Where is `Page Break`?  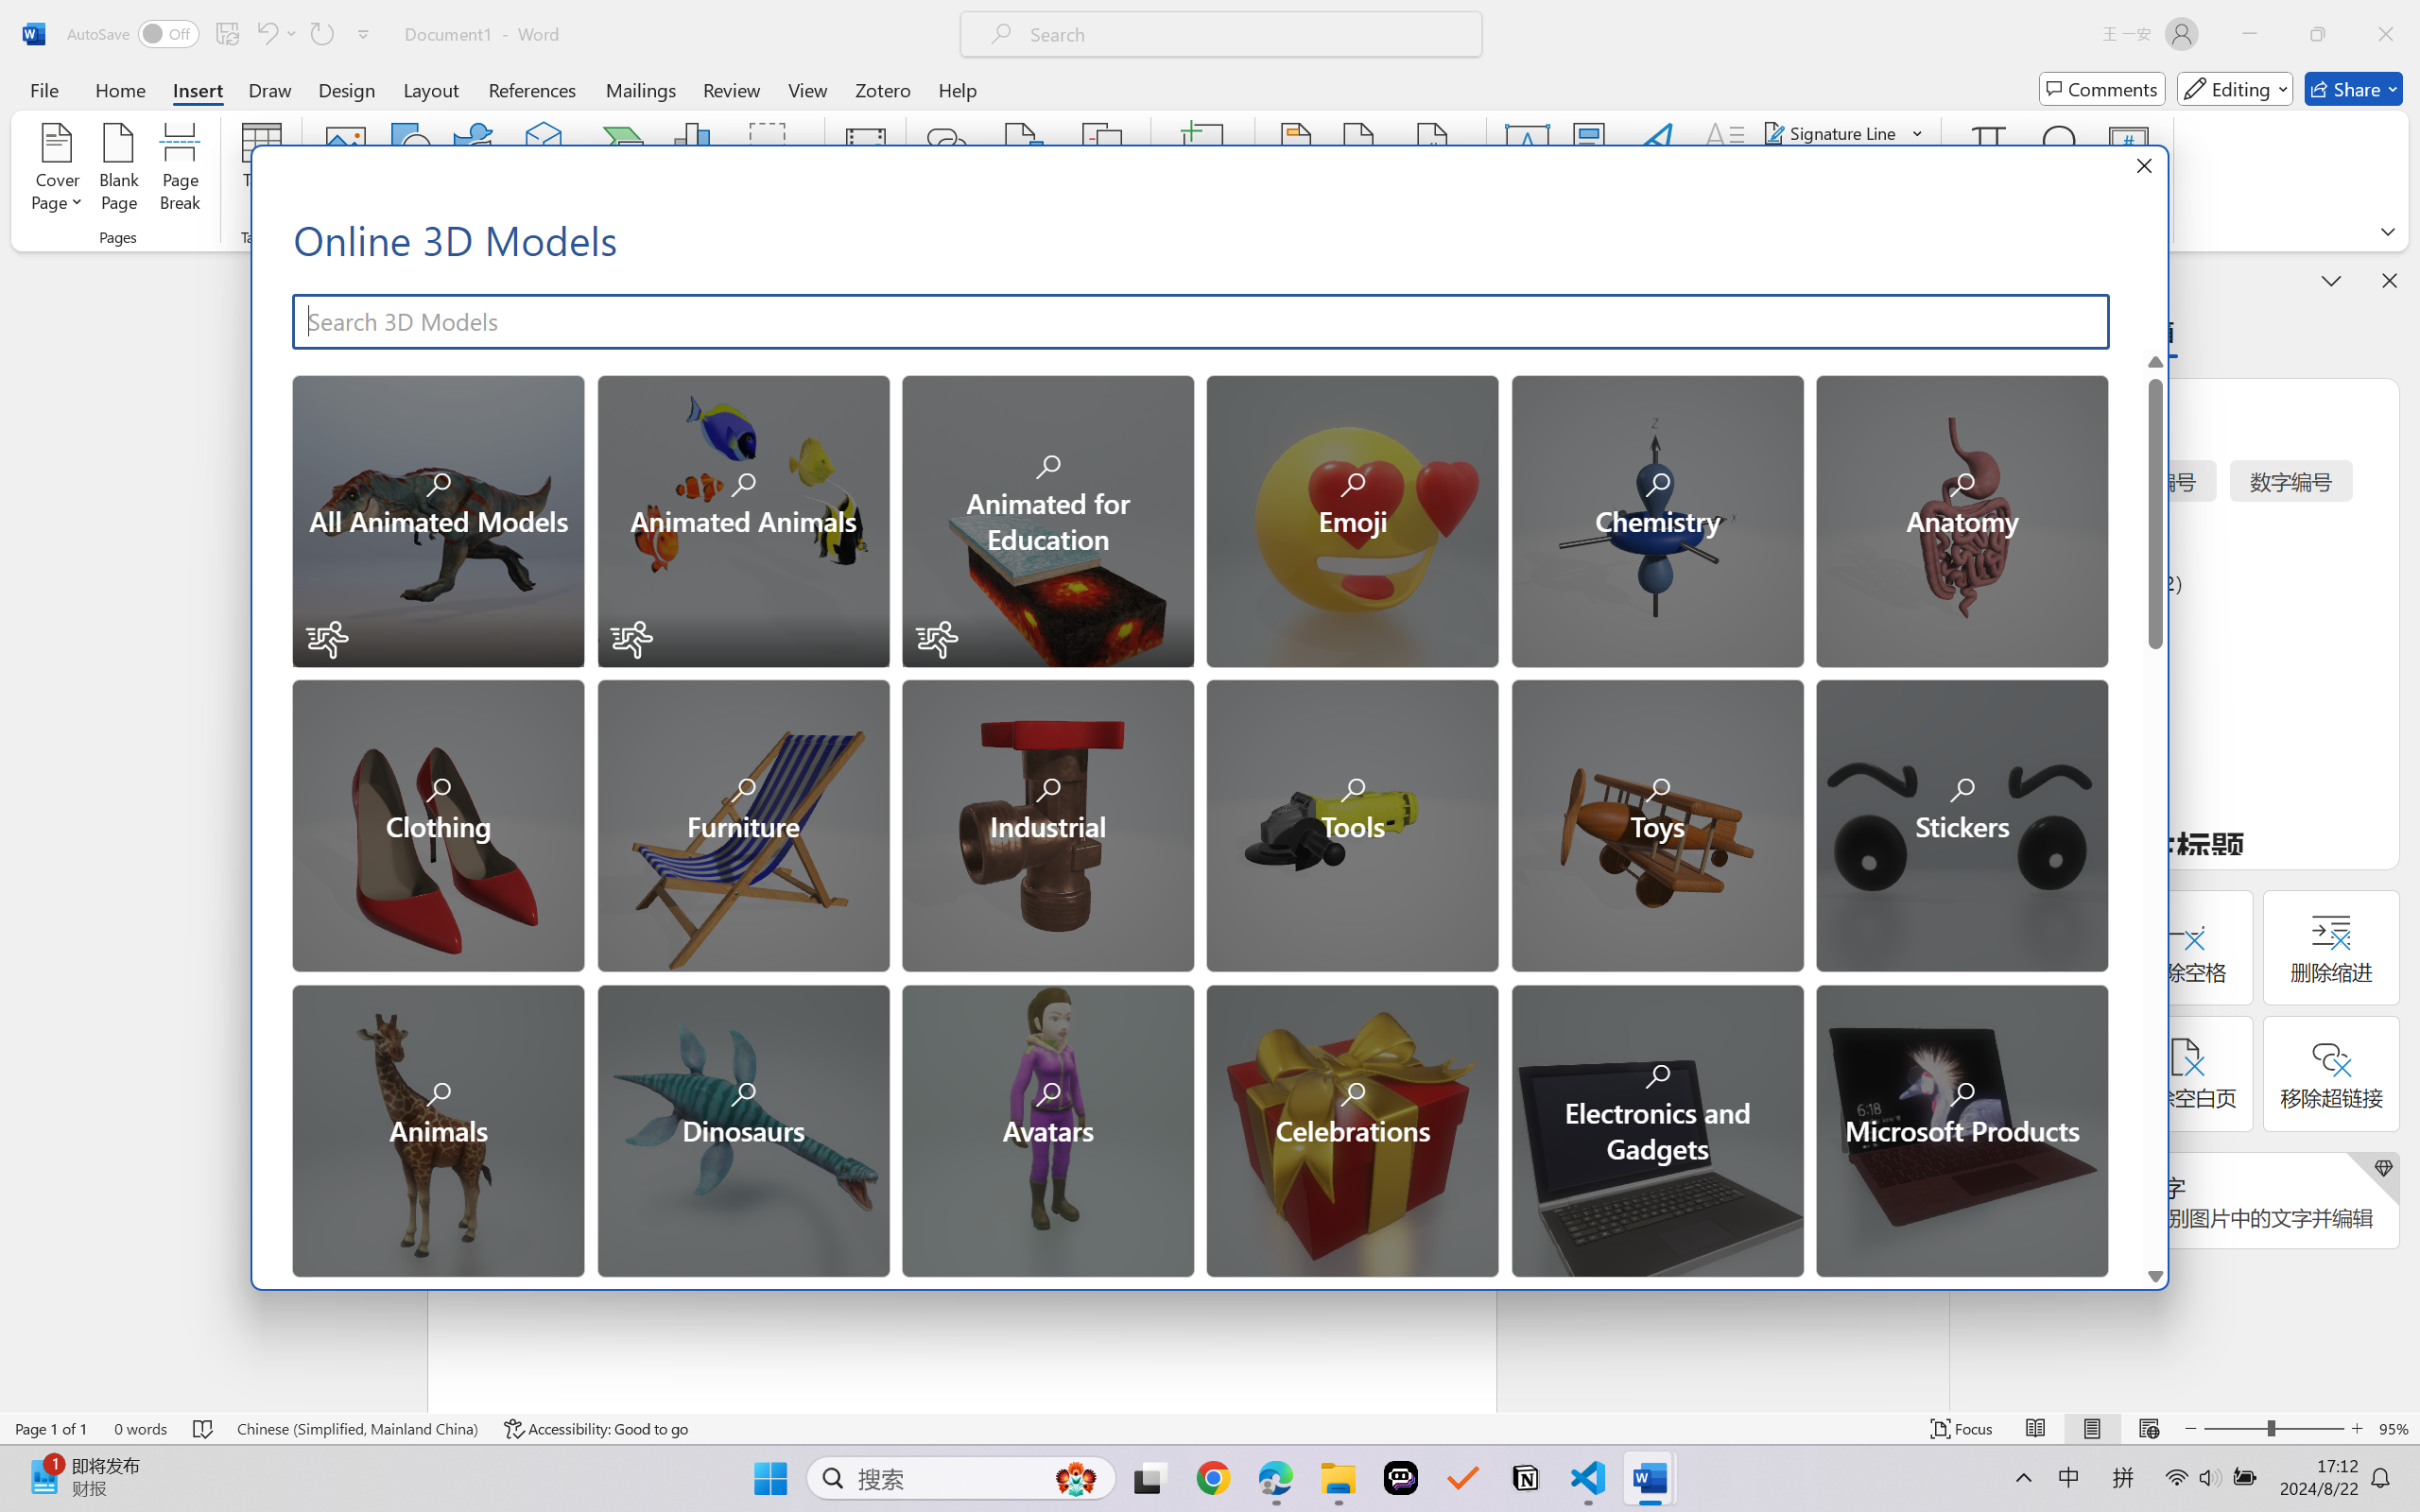 Page Break is located at coordinates (180, 170).